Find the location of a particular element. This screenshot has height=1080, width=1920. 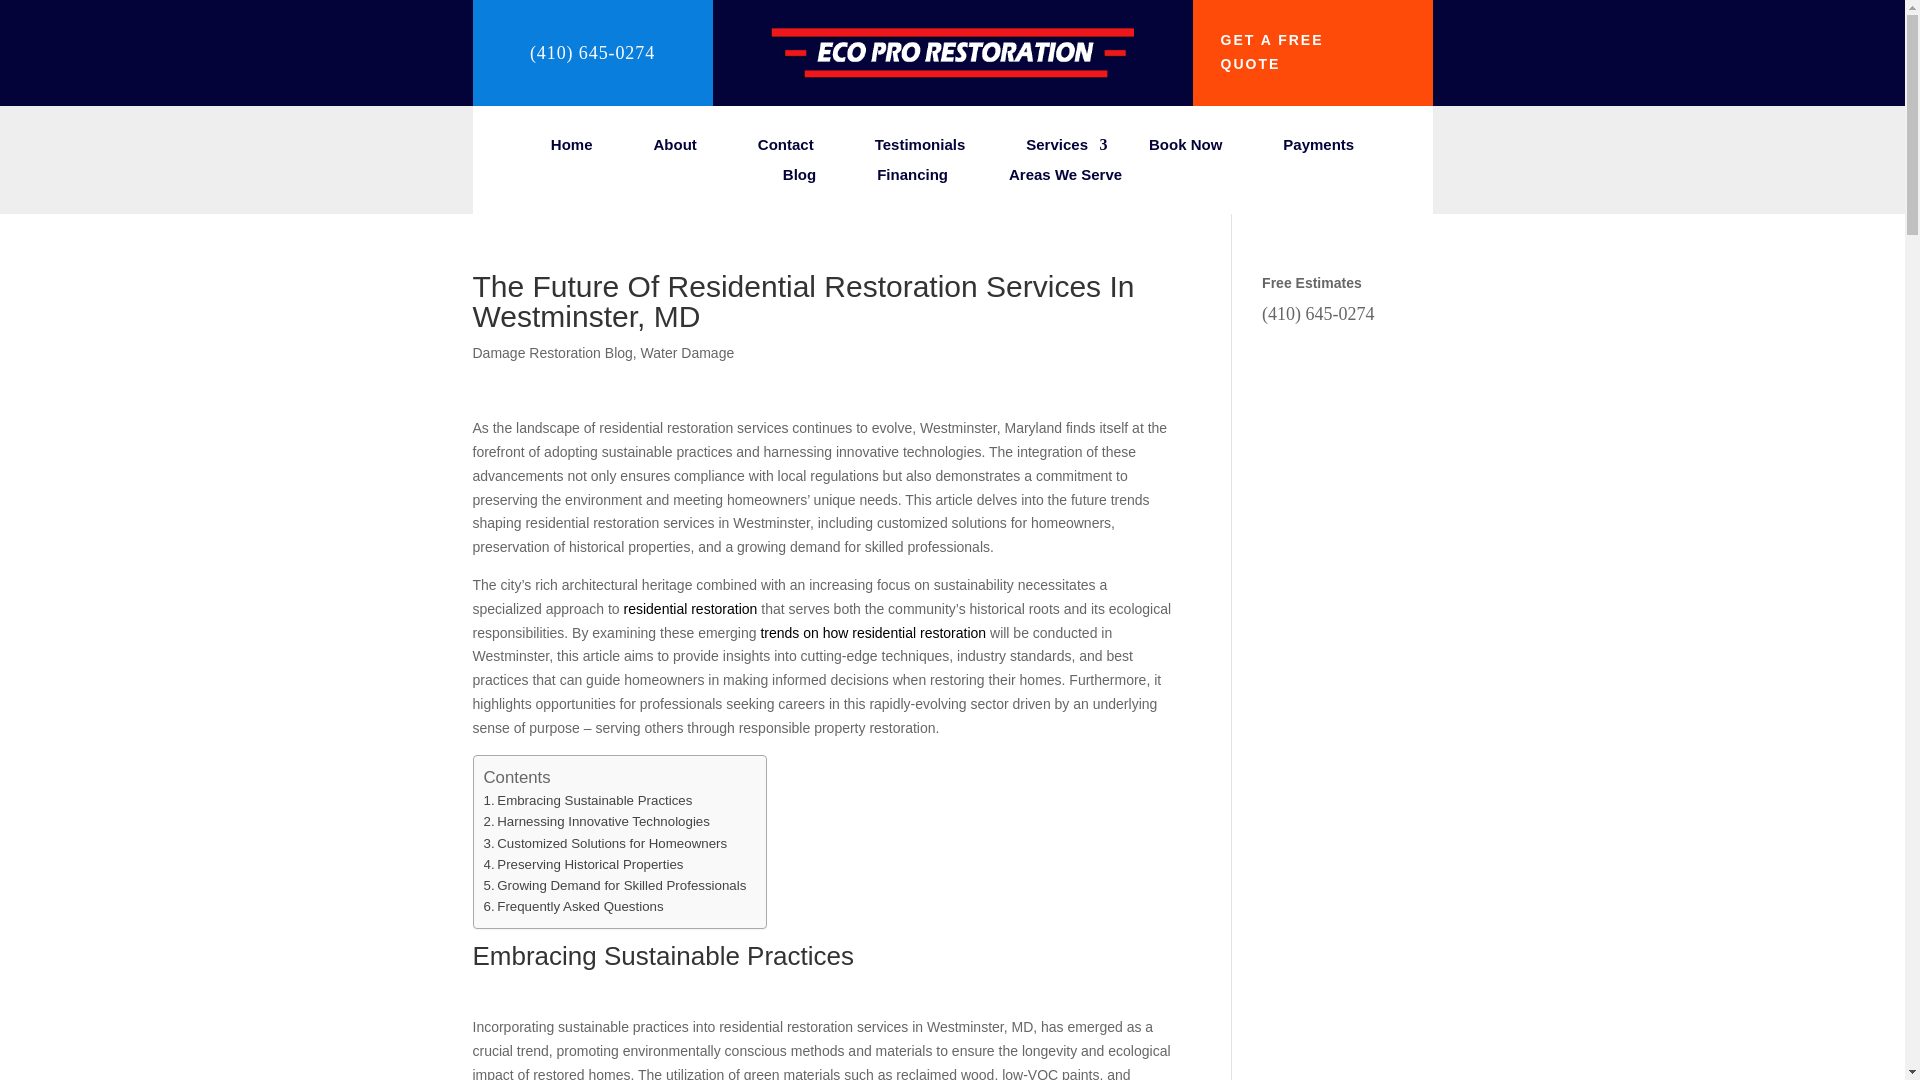

trends on how residential restoration is located at coordinates (873, 633).